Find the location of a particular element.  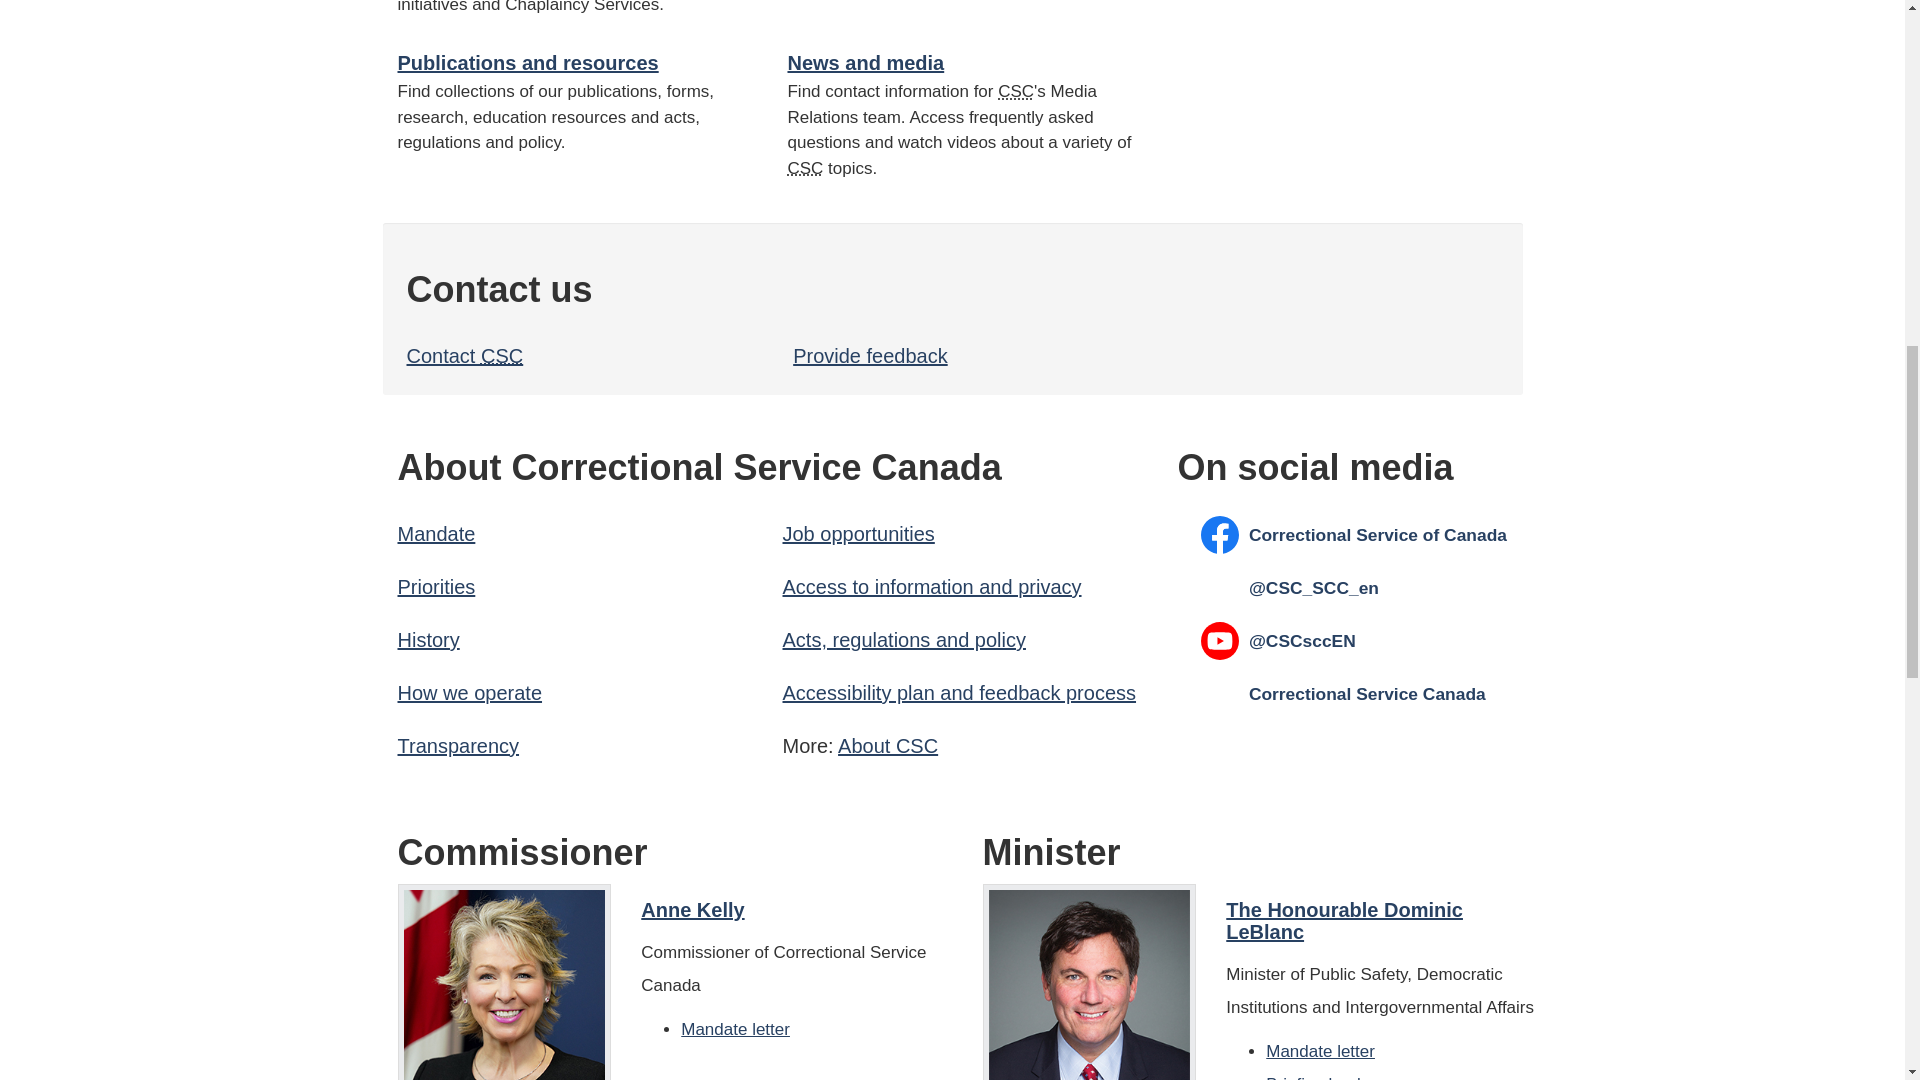

Correctional Service Canada is located at coordinates (502, 356).